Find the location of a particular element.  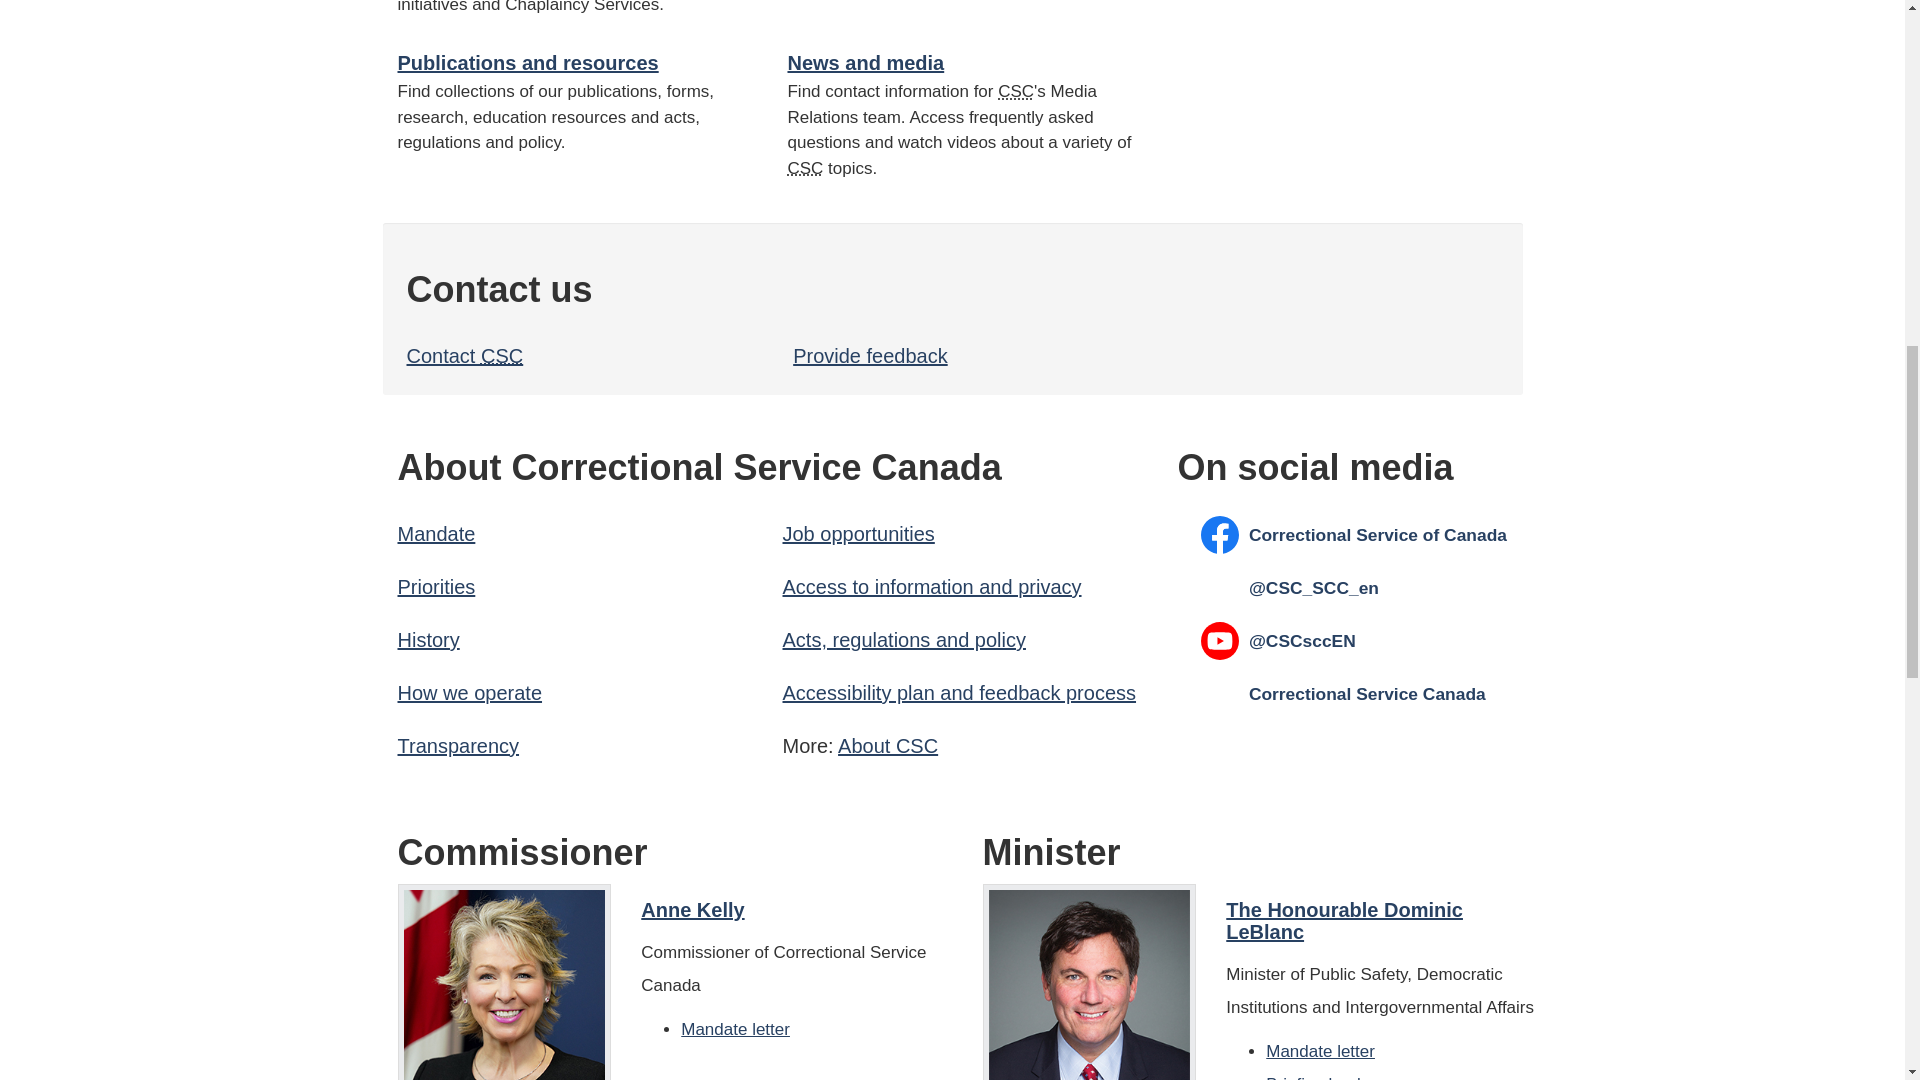

Correctional Service Canada is located at coordinates (502, 356).